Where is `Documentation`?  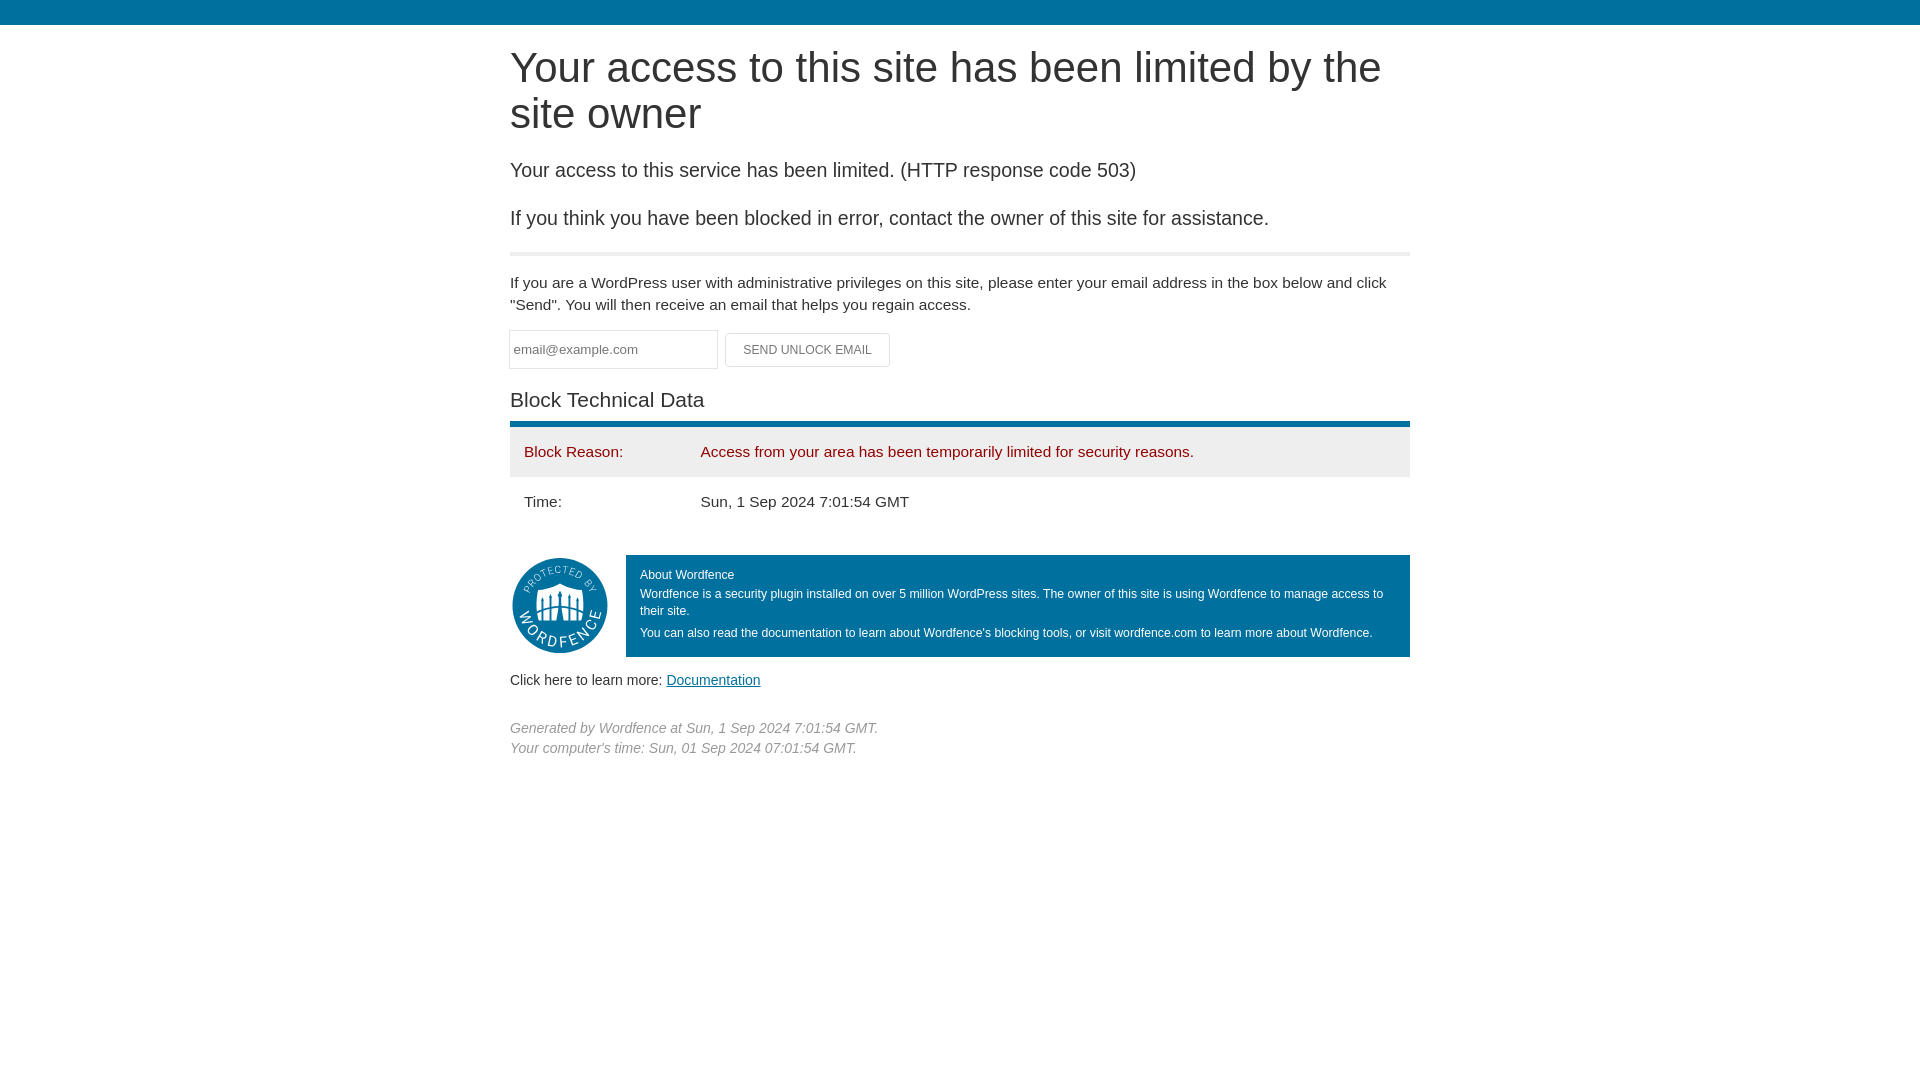
Documentation is located at coordinates (713, 679).